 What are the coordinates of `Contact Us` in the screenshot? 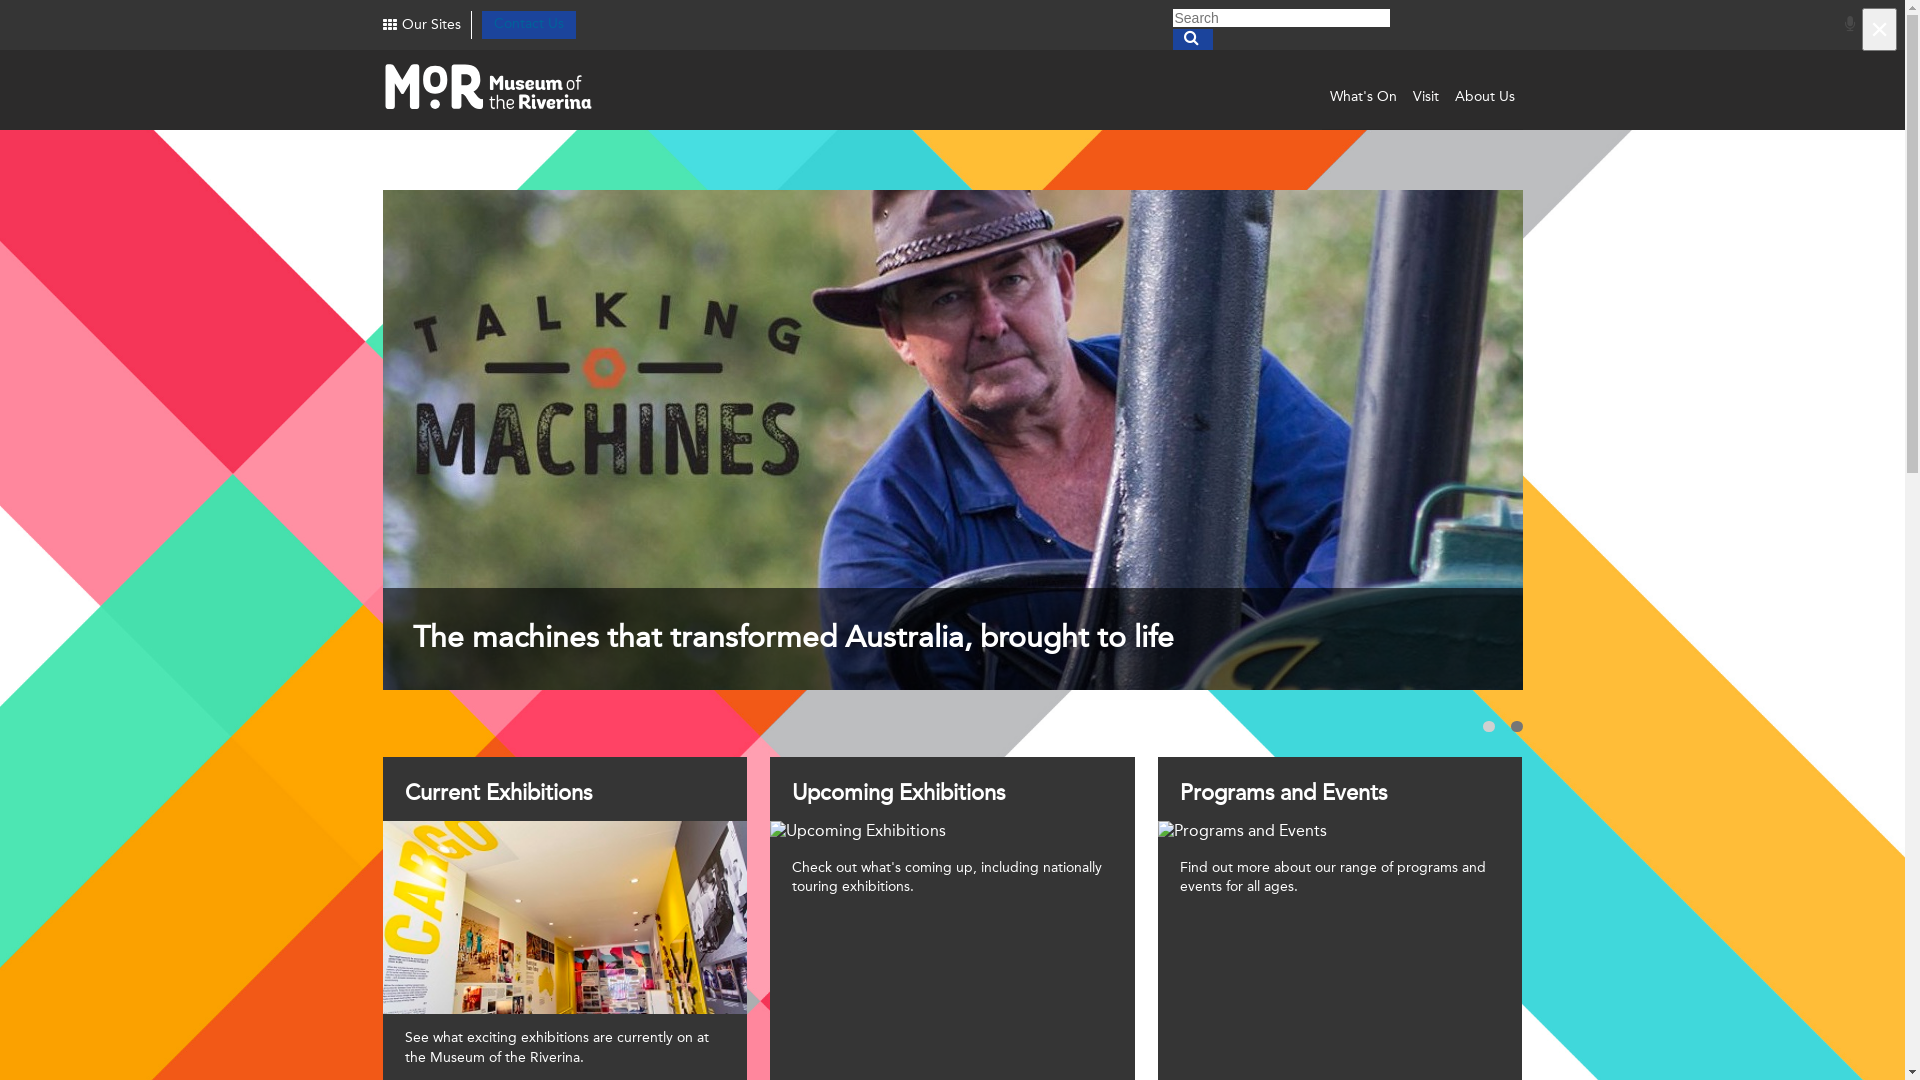 It's located at (529, 24).